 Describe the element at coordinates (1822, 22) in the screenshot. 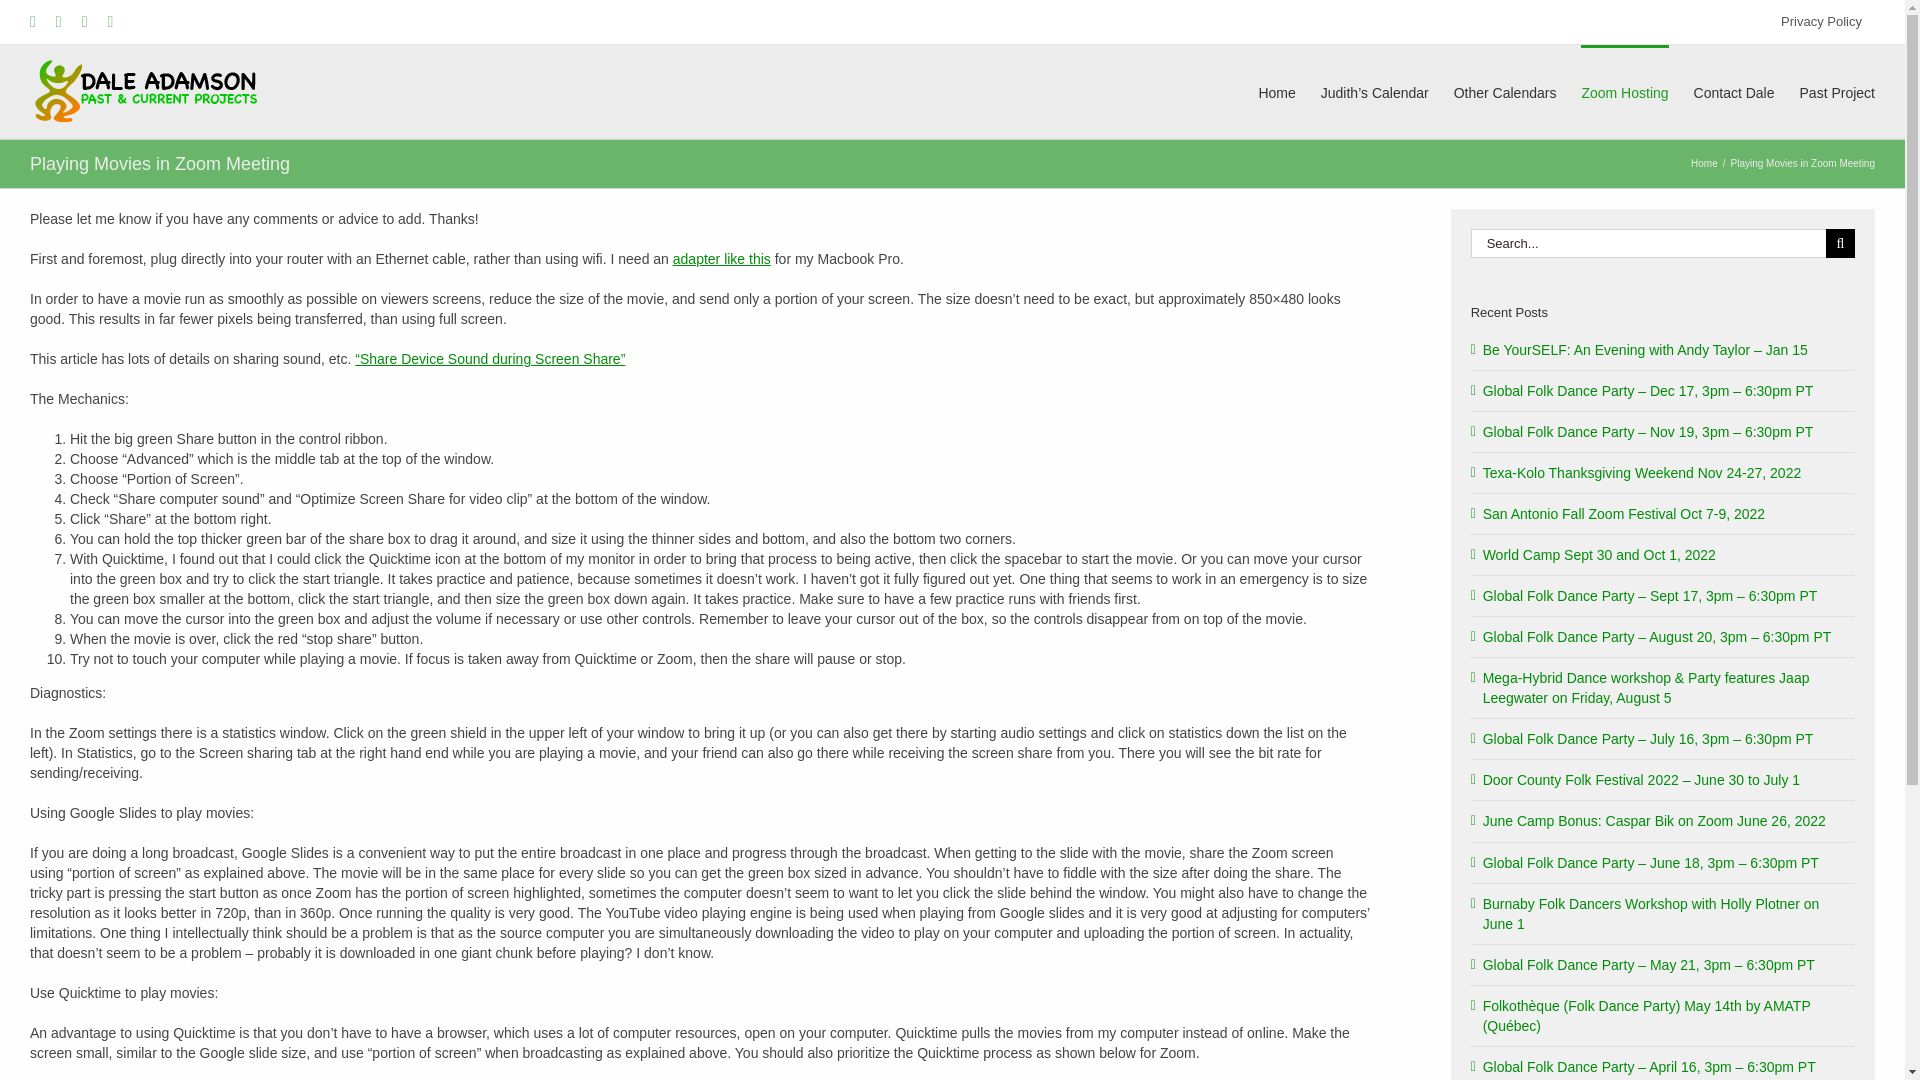

I see `Privacy Policy` at that location.